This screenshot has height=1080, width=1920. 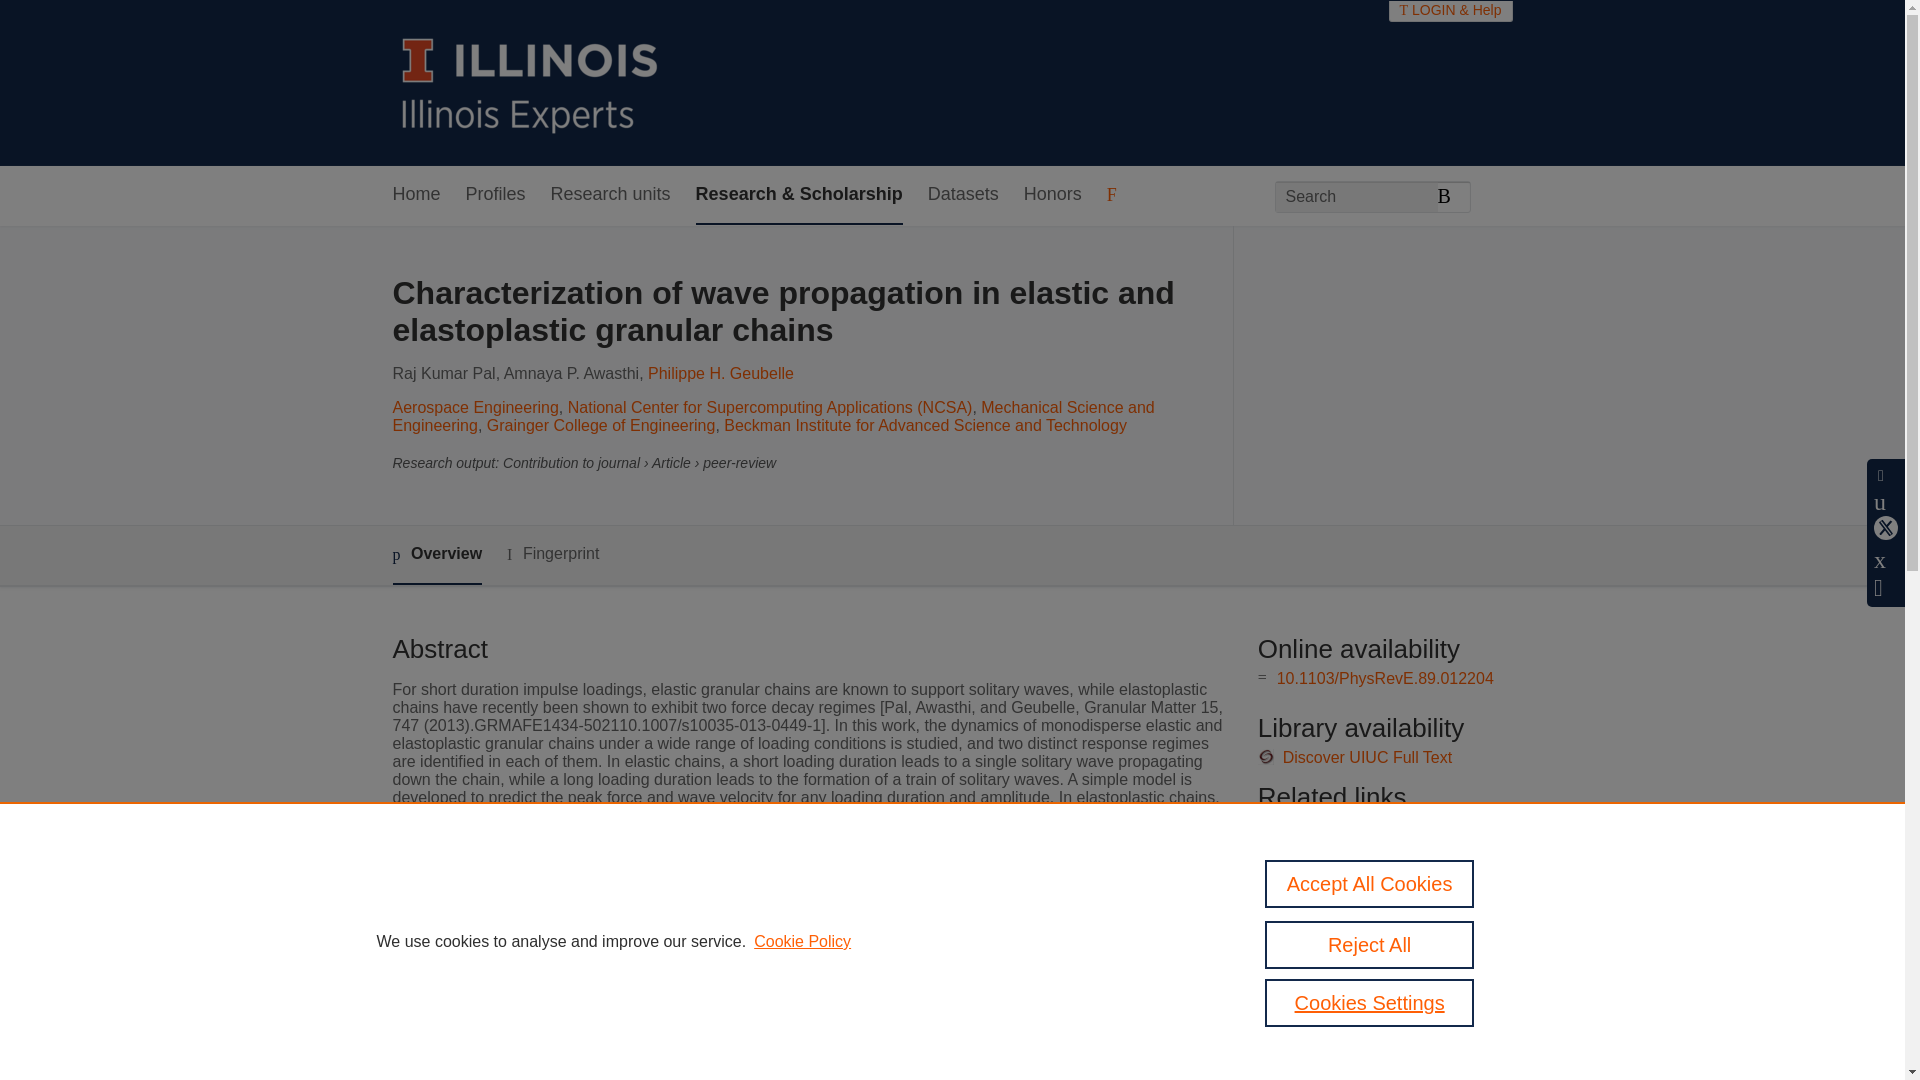 I want to click on Datasets, so click(x=962, y=195).